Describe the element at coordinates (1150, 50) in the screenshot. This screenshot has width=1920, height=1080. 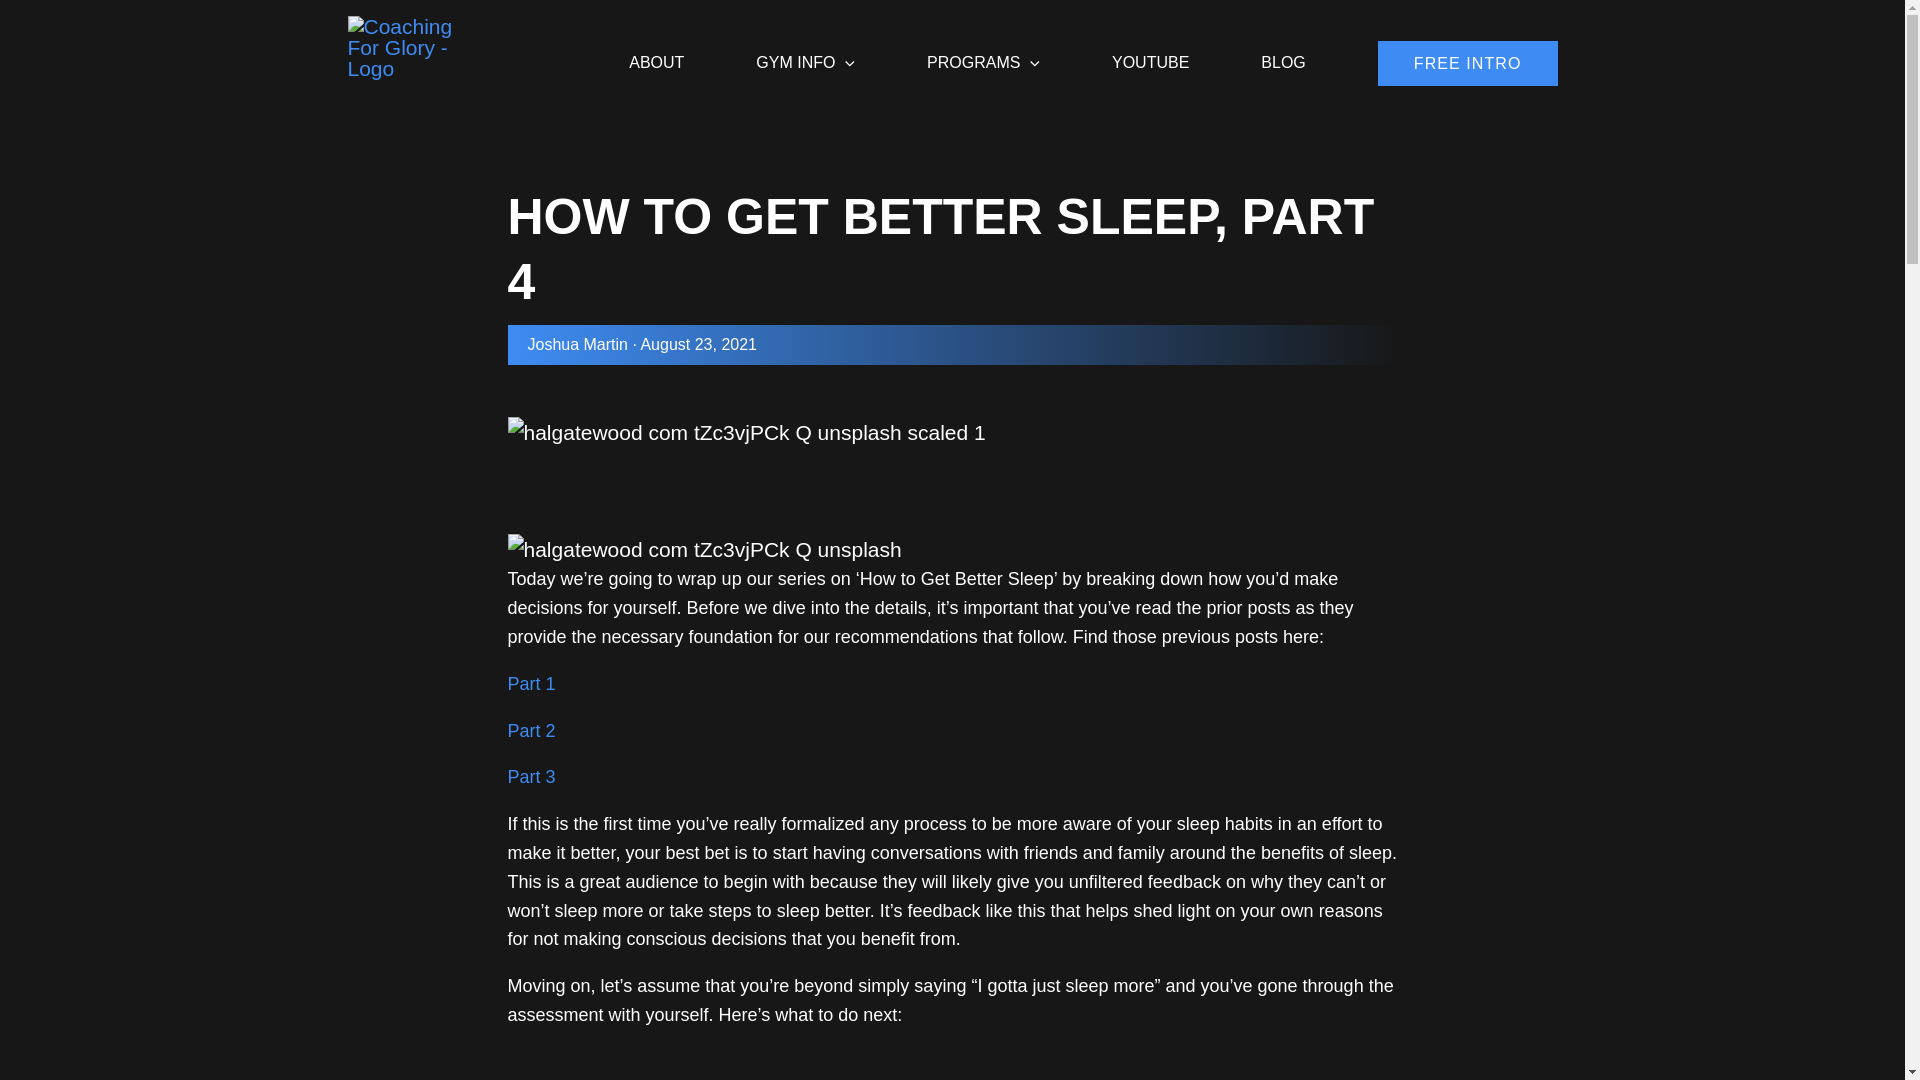
I see `YOUTUBE` at that location.